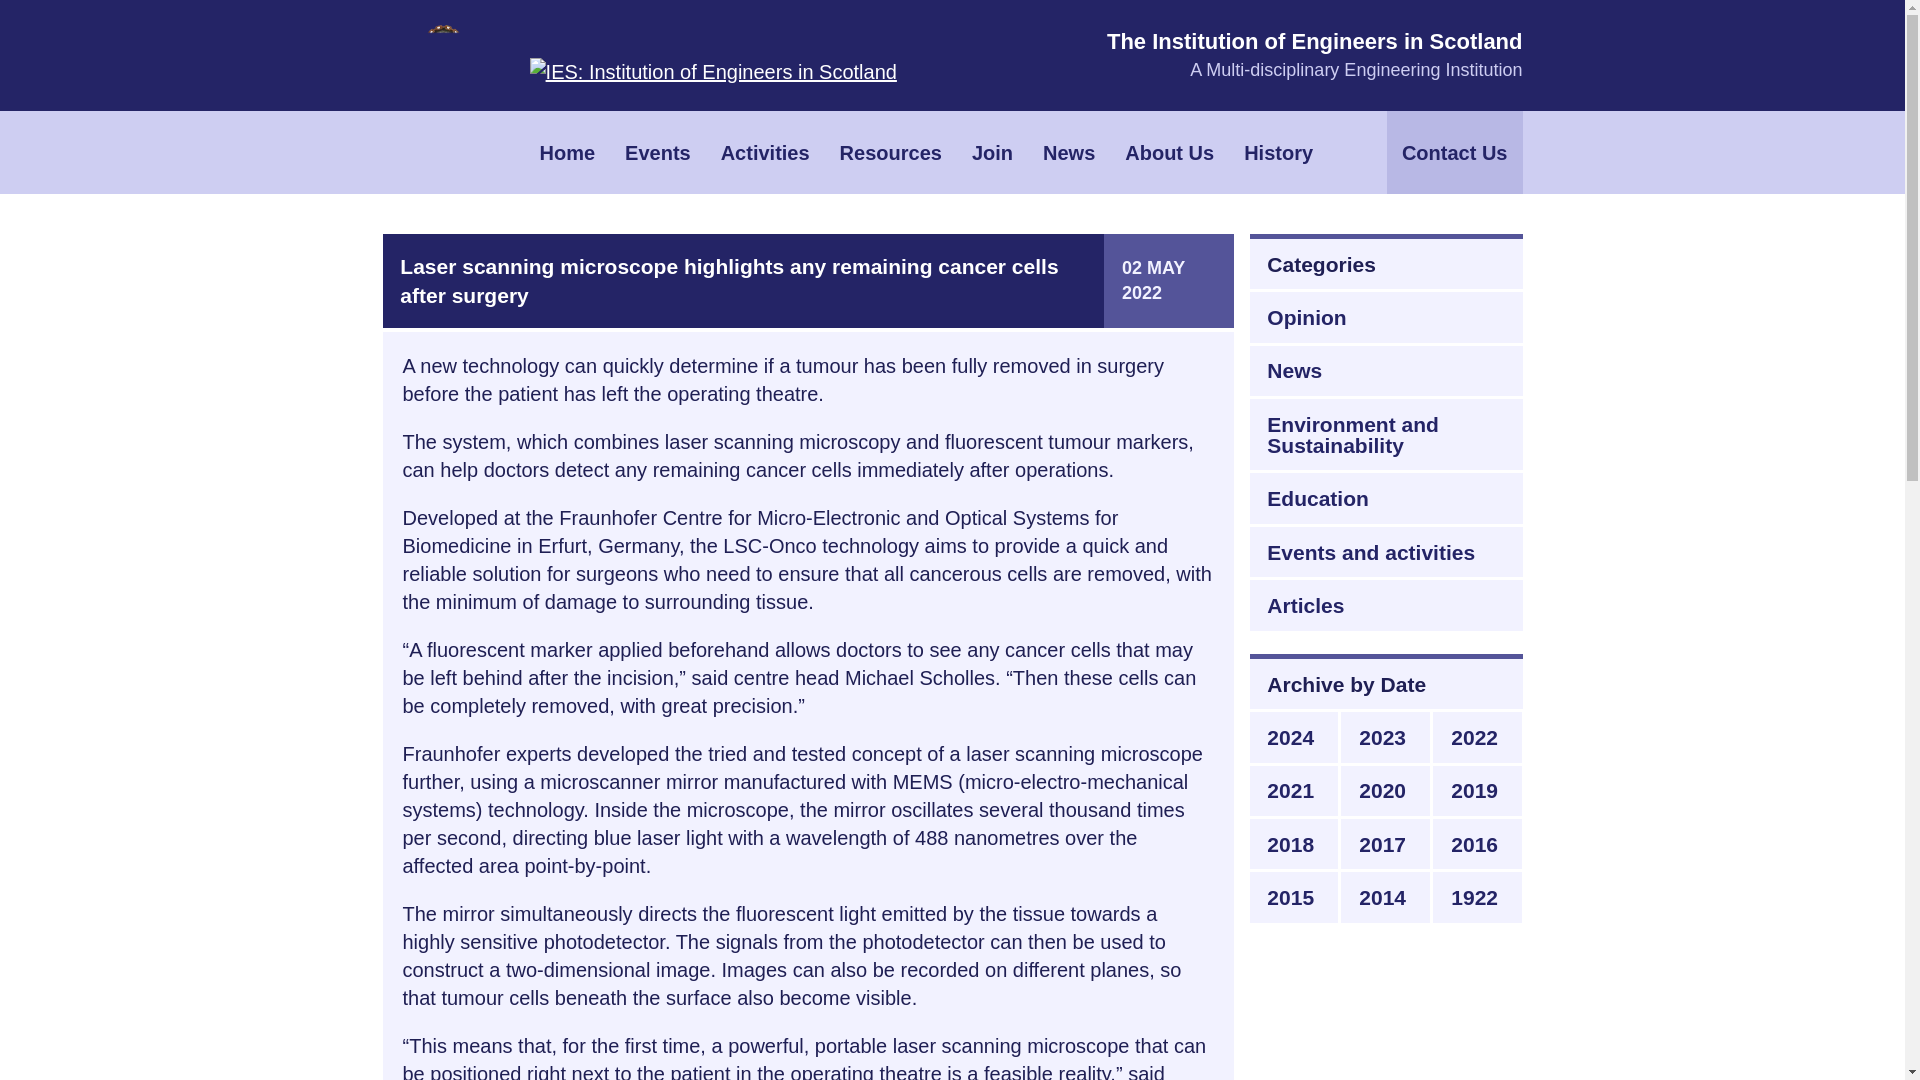 The image size is (1920, 1080). I want to click on News, so click(1068, 152).